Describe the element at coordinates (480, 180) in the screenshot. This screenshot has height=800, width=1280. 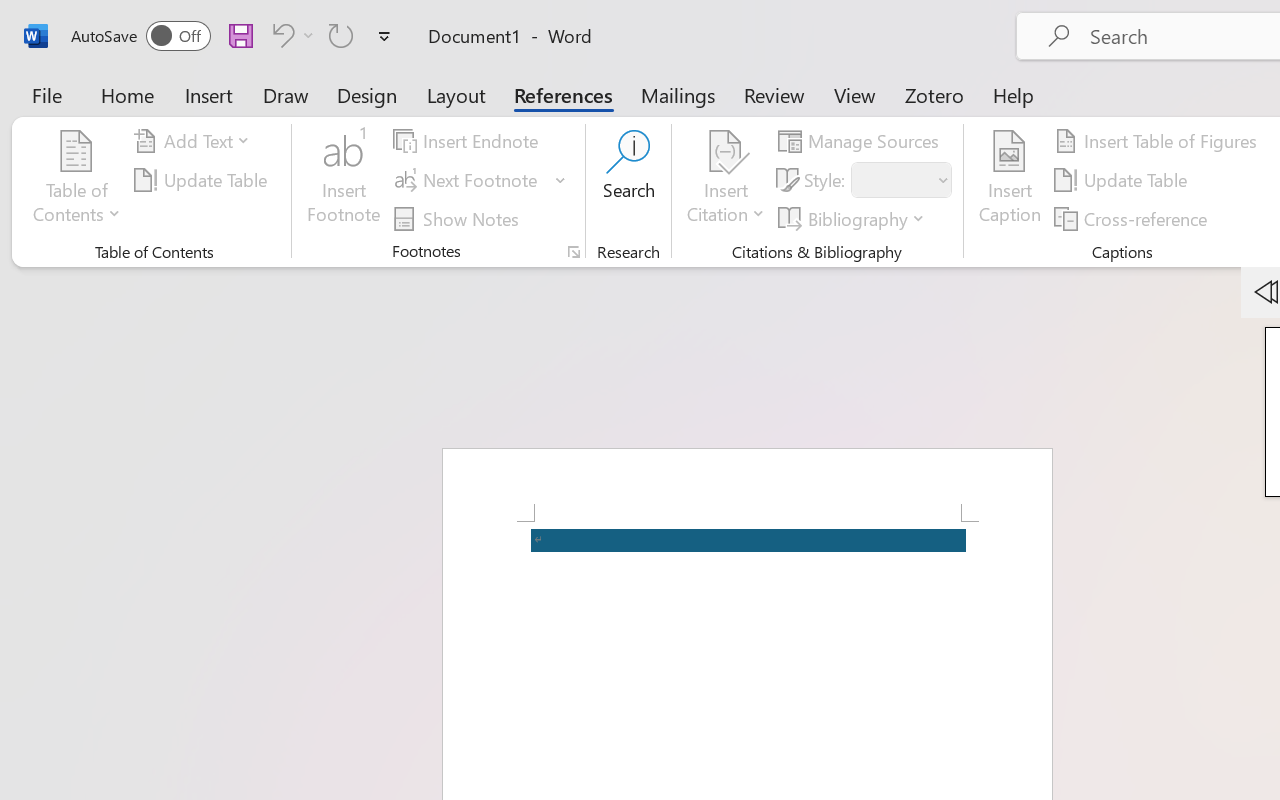
I see `Next Footnote` at that location.